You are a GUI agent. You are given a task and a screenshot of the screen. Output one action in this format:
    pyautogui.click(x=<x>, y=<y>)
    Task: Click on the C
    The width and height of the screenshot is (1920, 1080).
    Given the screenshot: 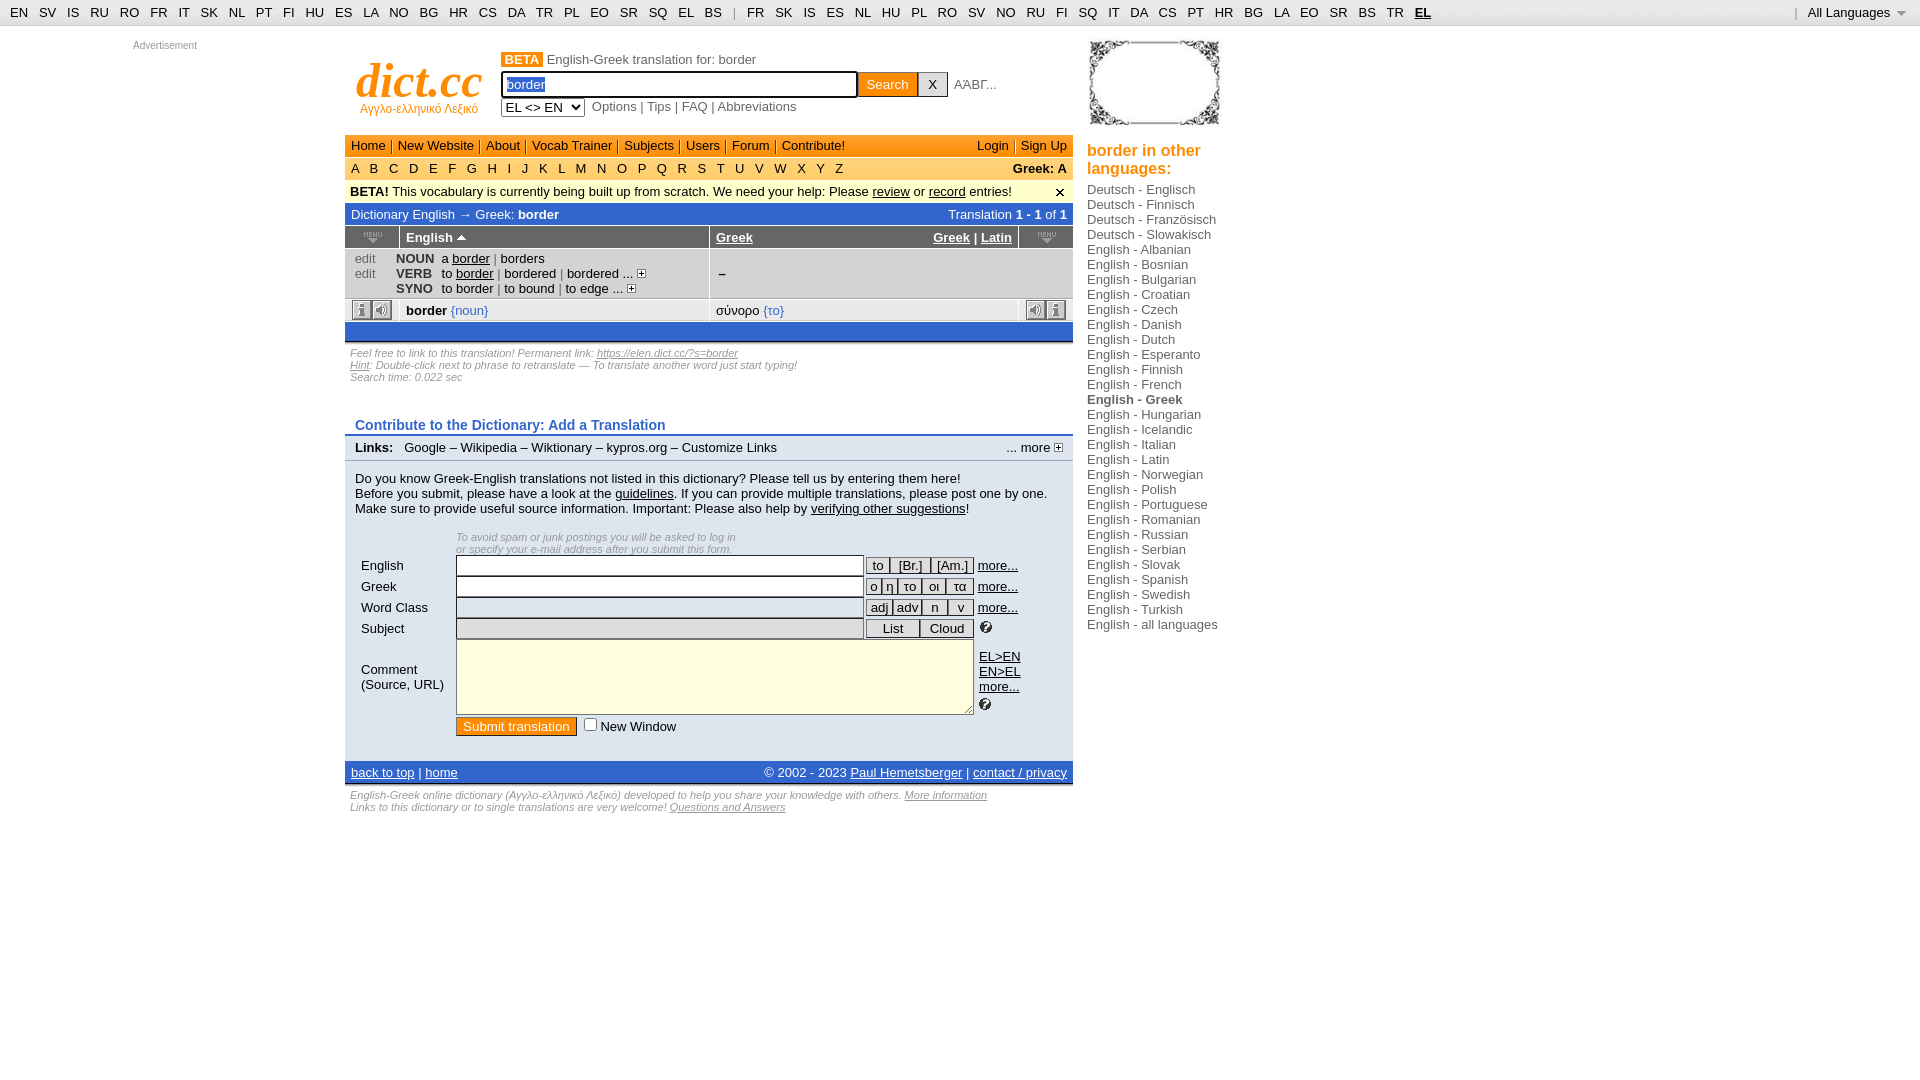 What is the action you would take?
    pyautogui.click(x=394, y=168)
    